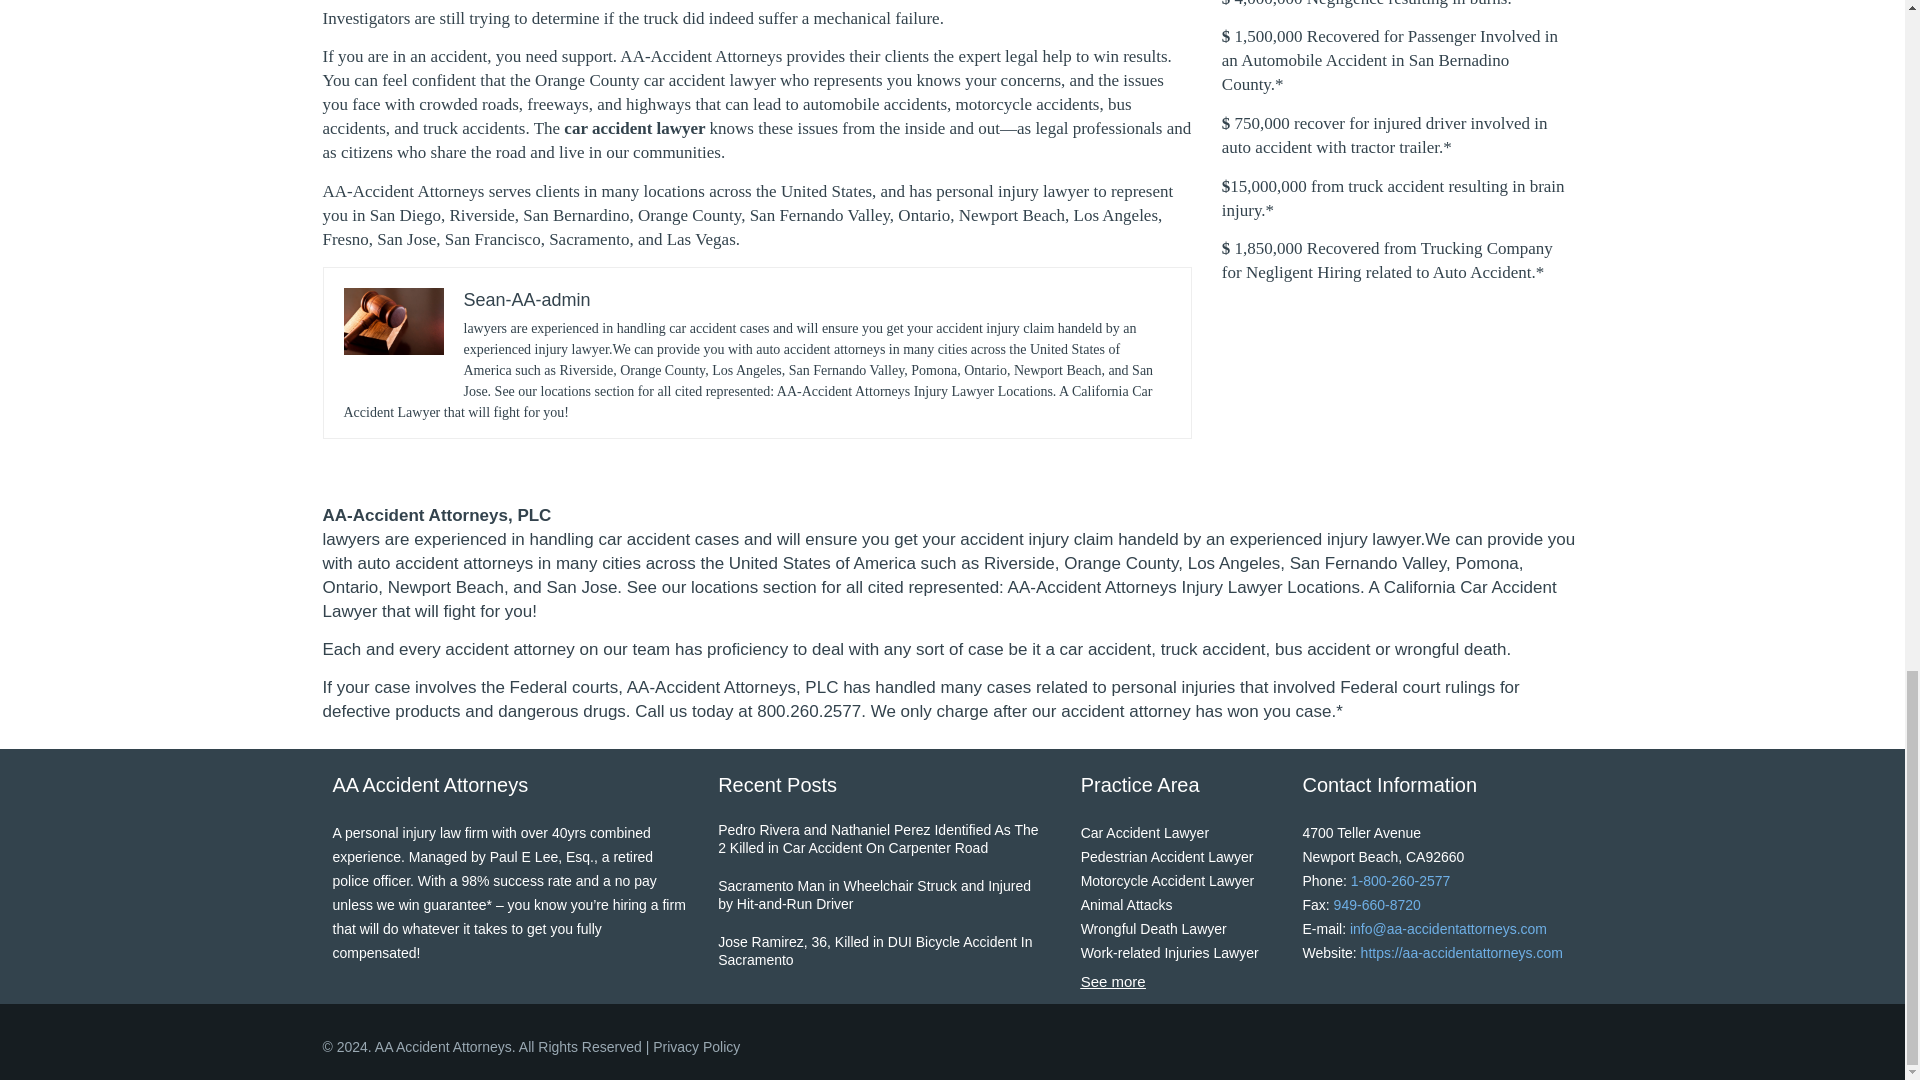 Image resolution: width=1920 pixels, height=1080 pixels. Describe the element at coordinates (1014, 191) in the screenshot. I see `personal injury lawyer ` at that location.